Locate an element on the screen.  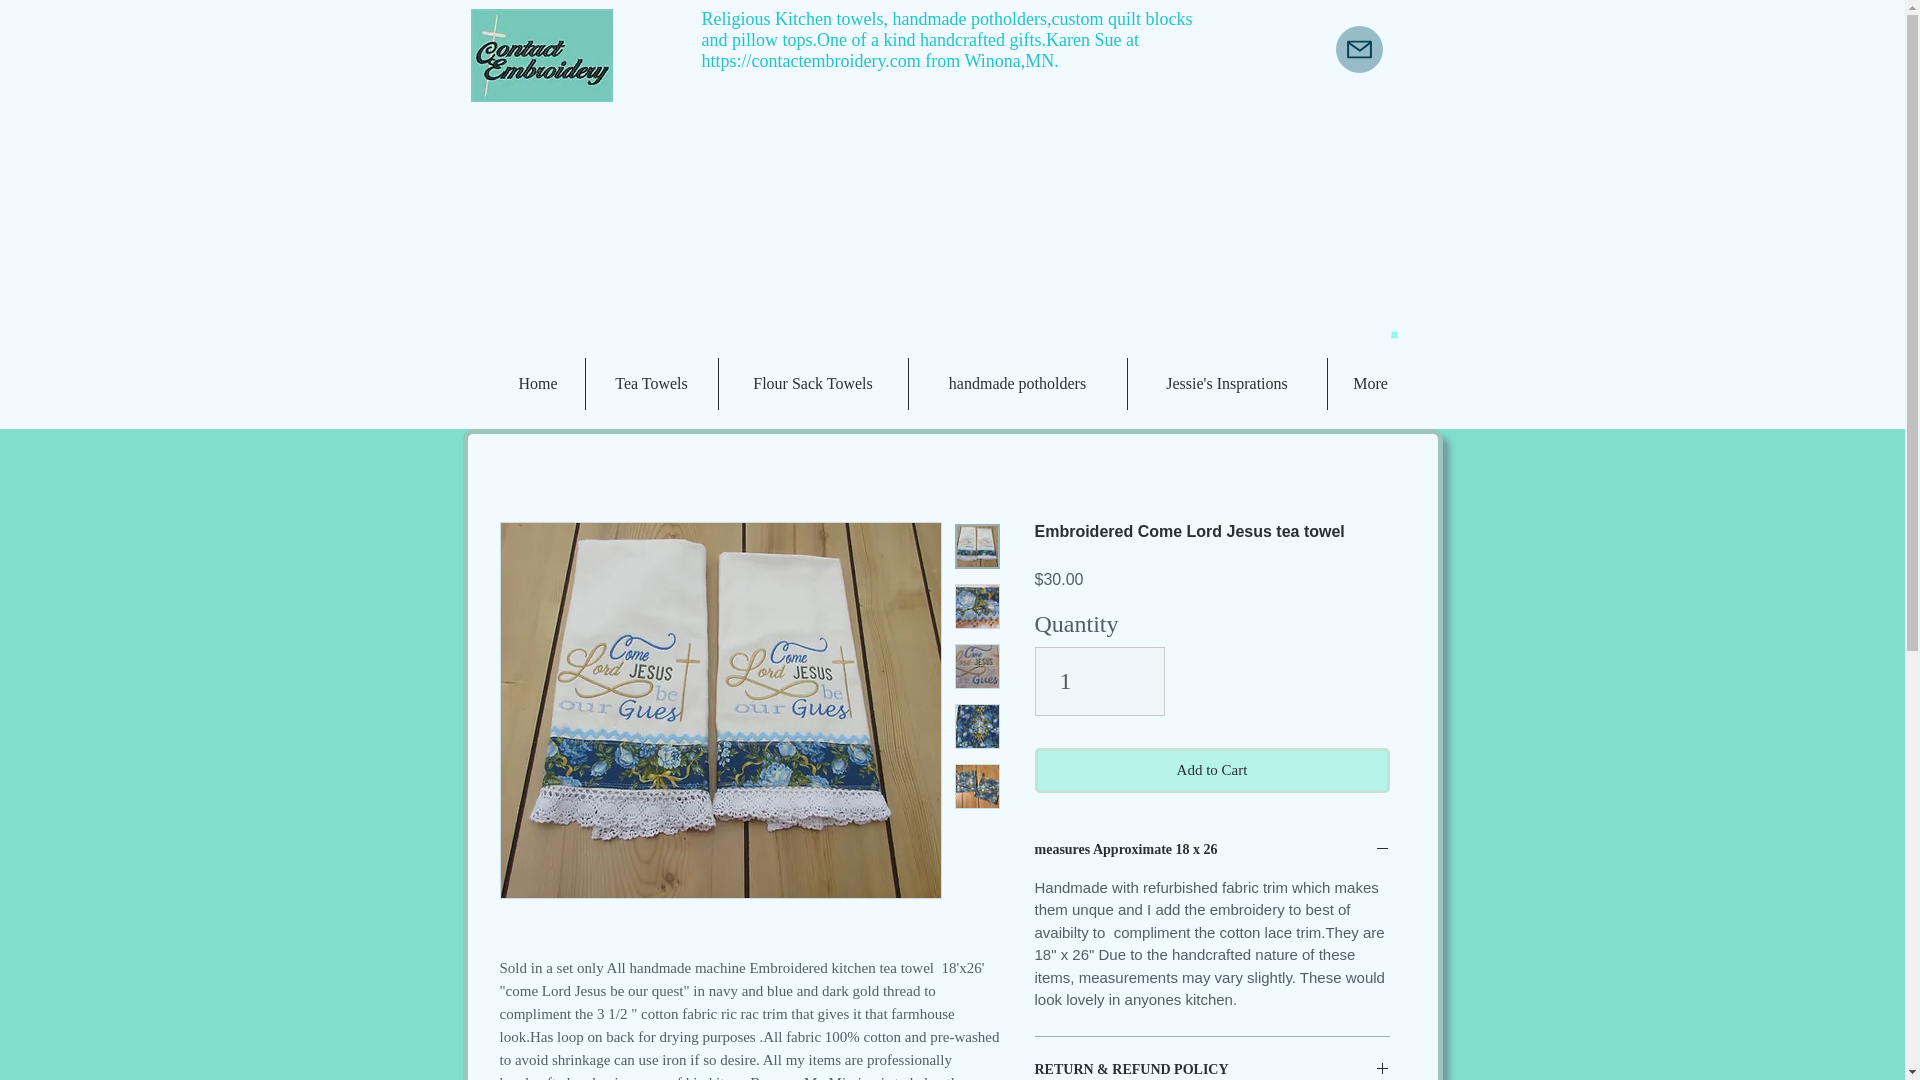
Add to Cart is located at coordinates (1211, 770).